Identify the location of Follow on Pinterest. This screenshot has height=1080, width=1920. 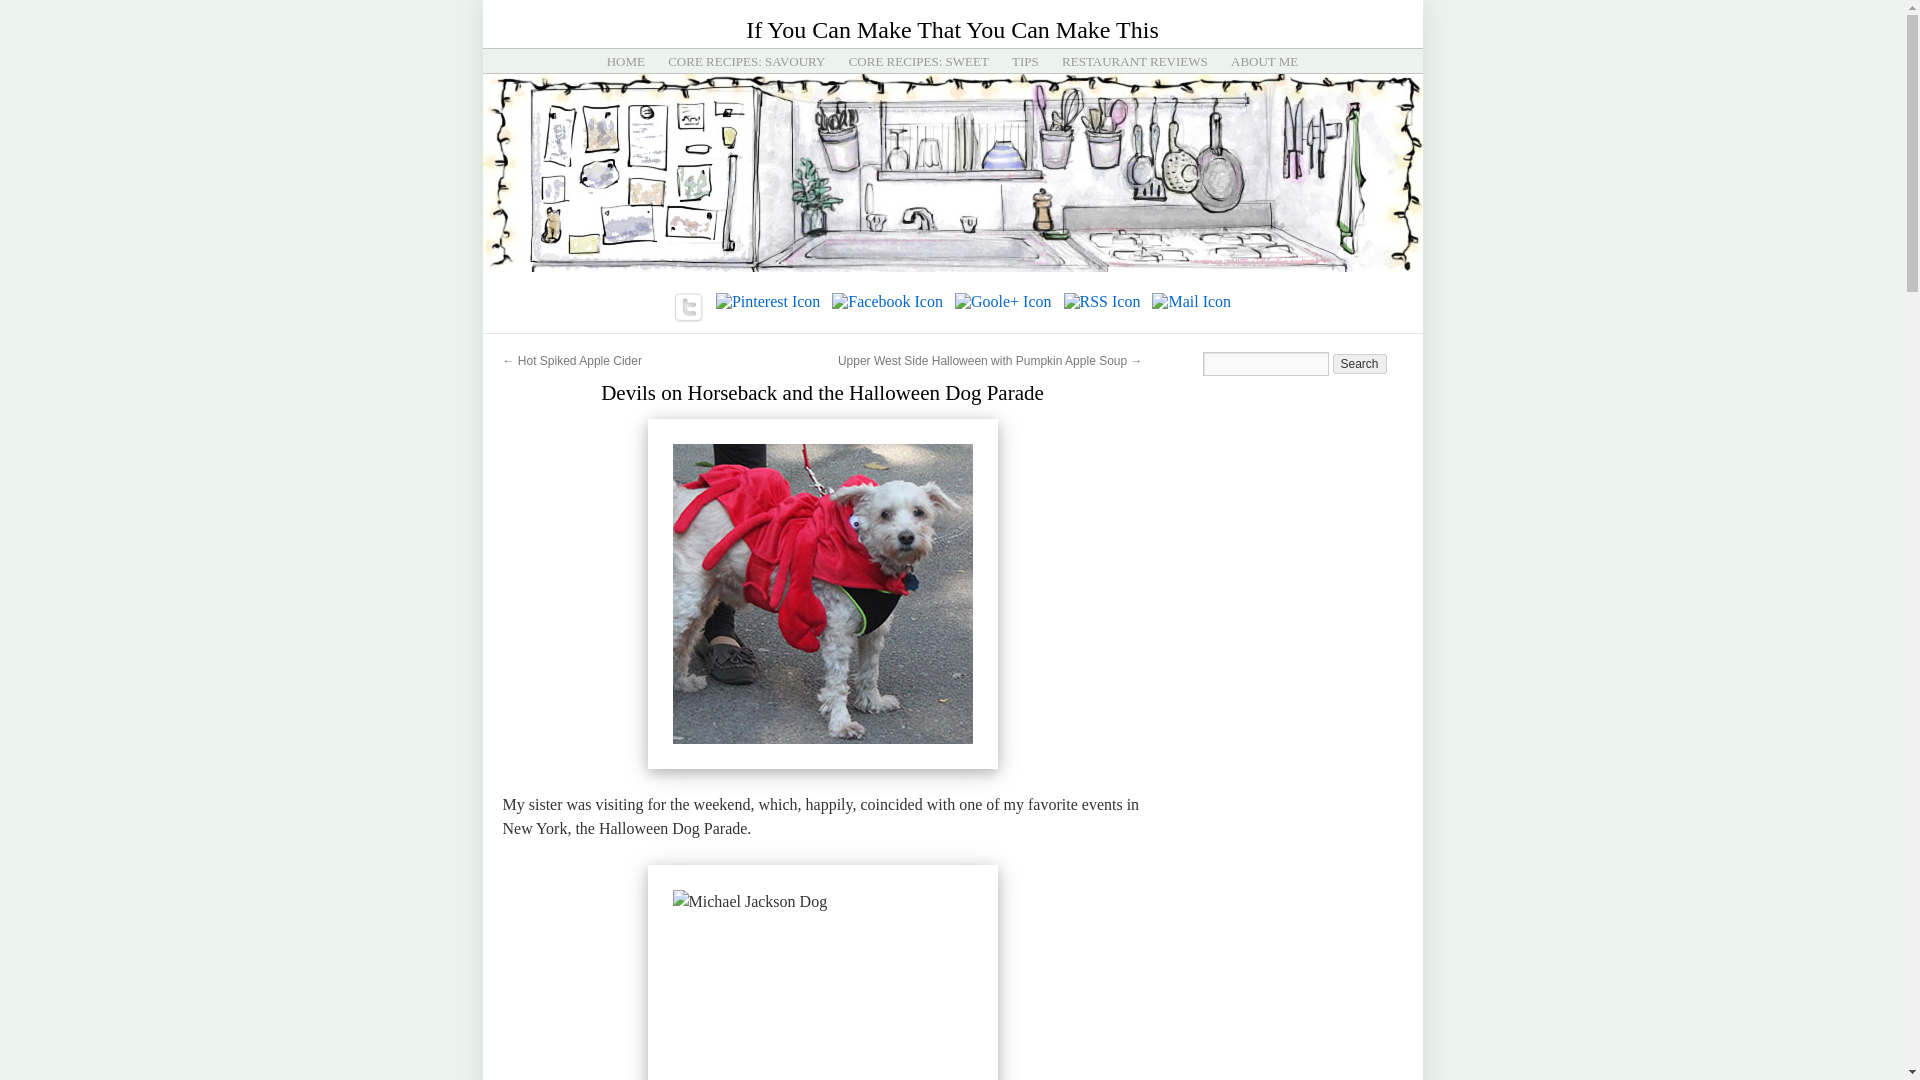
(768, 302).